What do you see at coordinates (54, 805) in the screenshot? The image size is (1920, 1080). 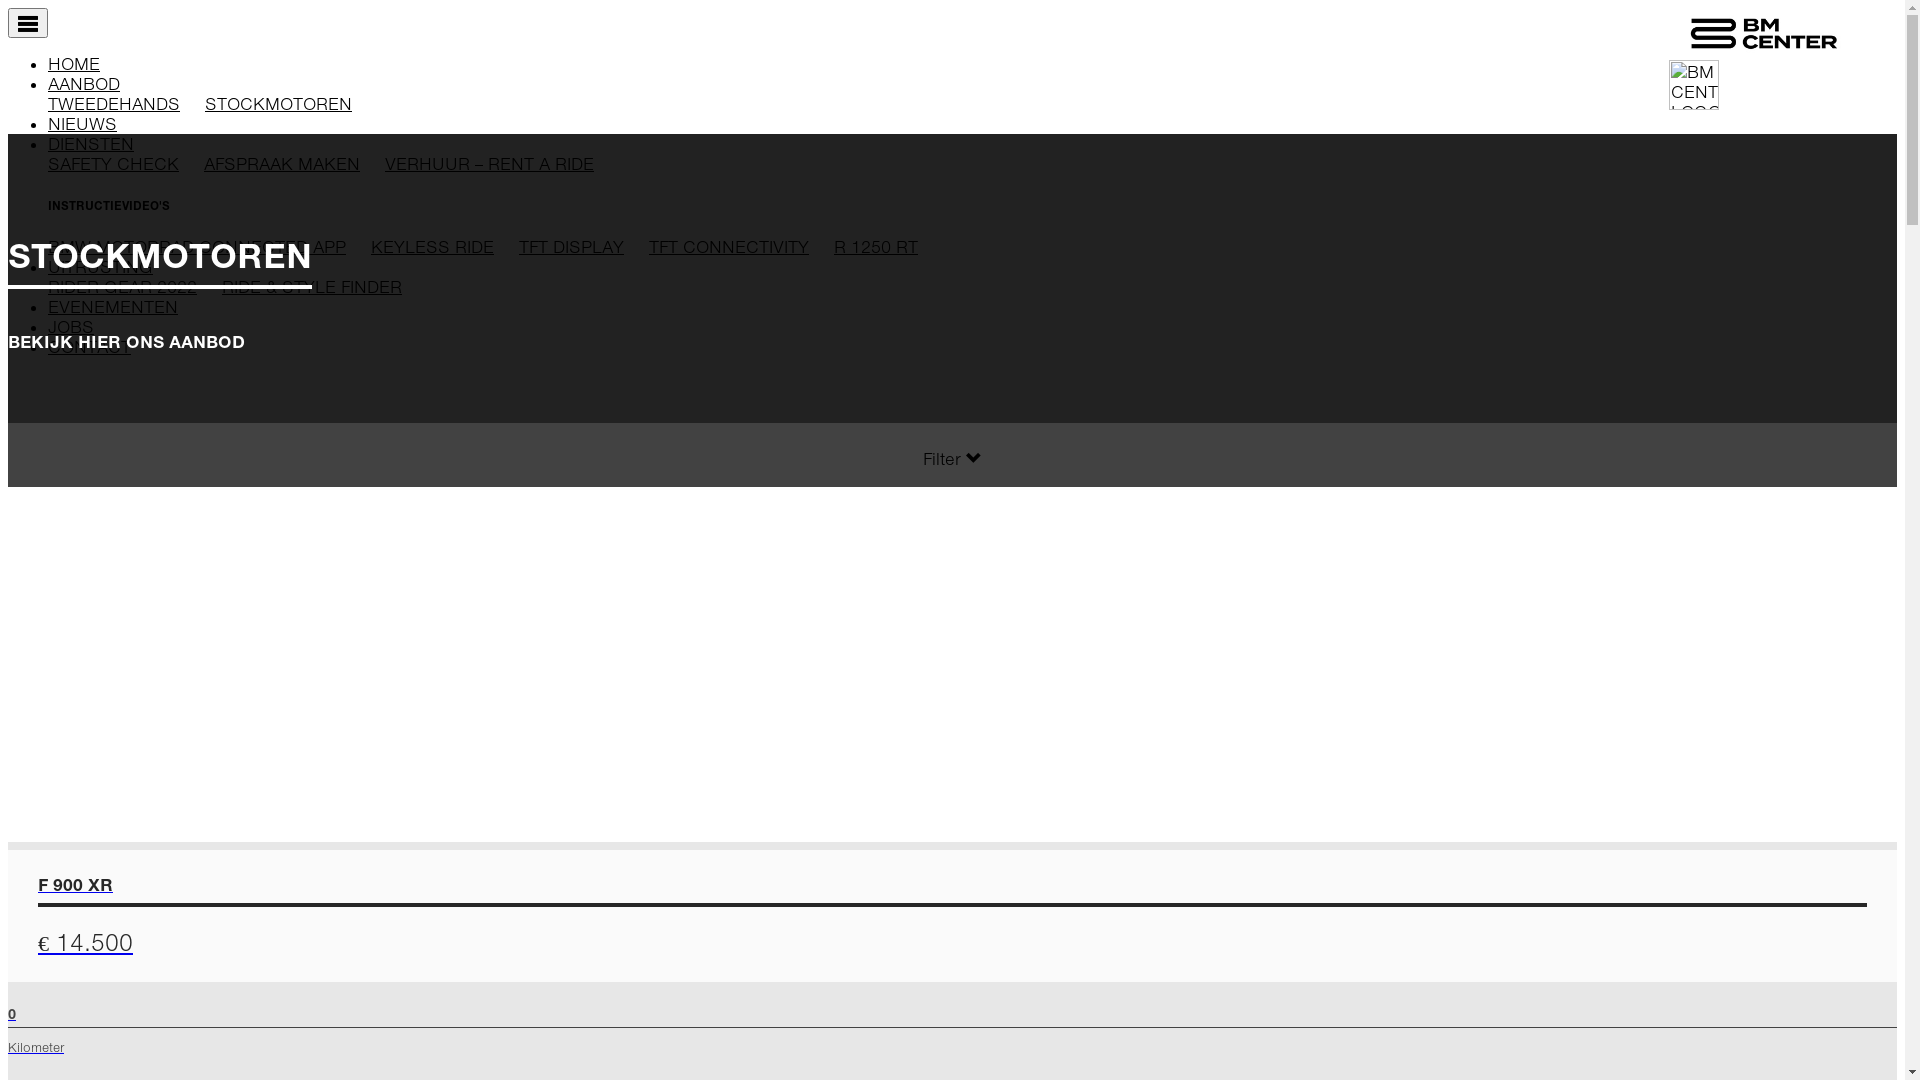 I see `Zoeken` at bounding box center [54, 805].